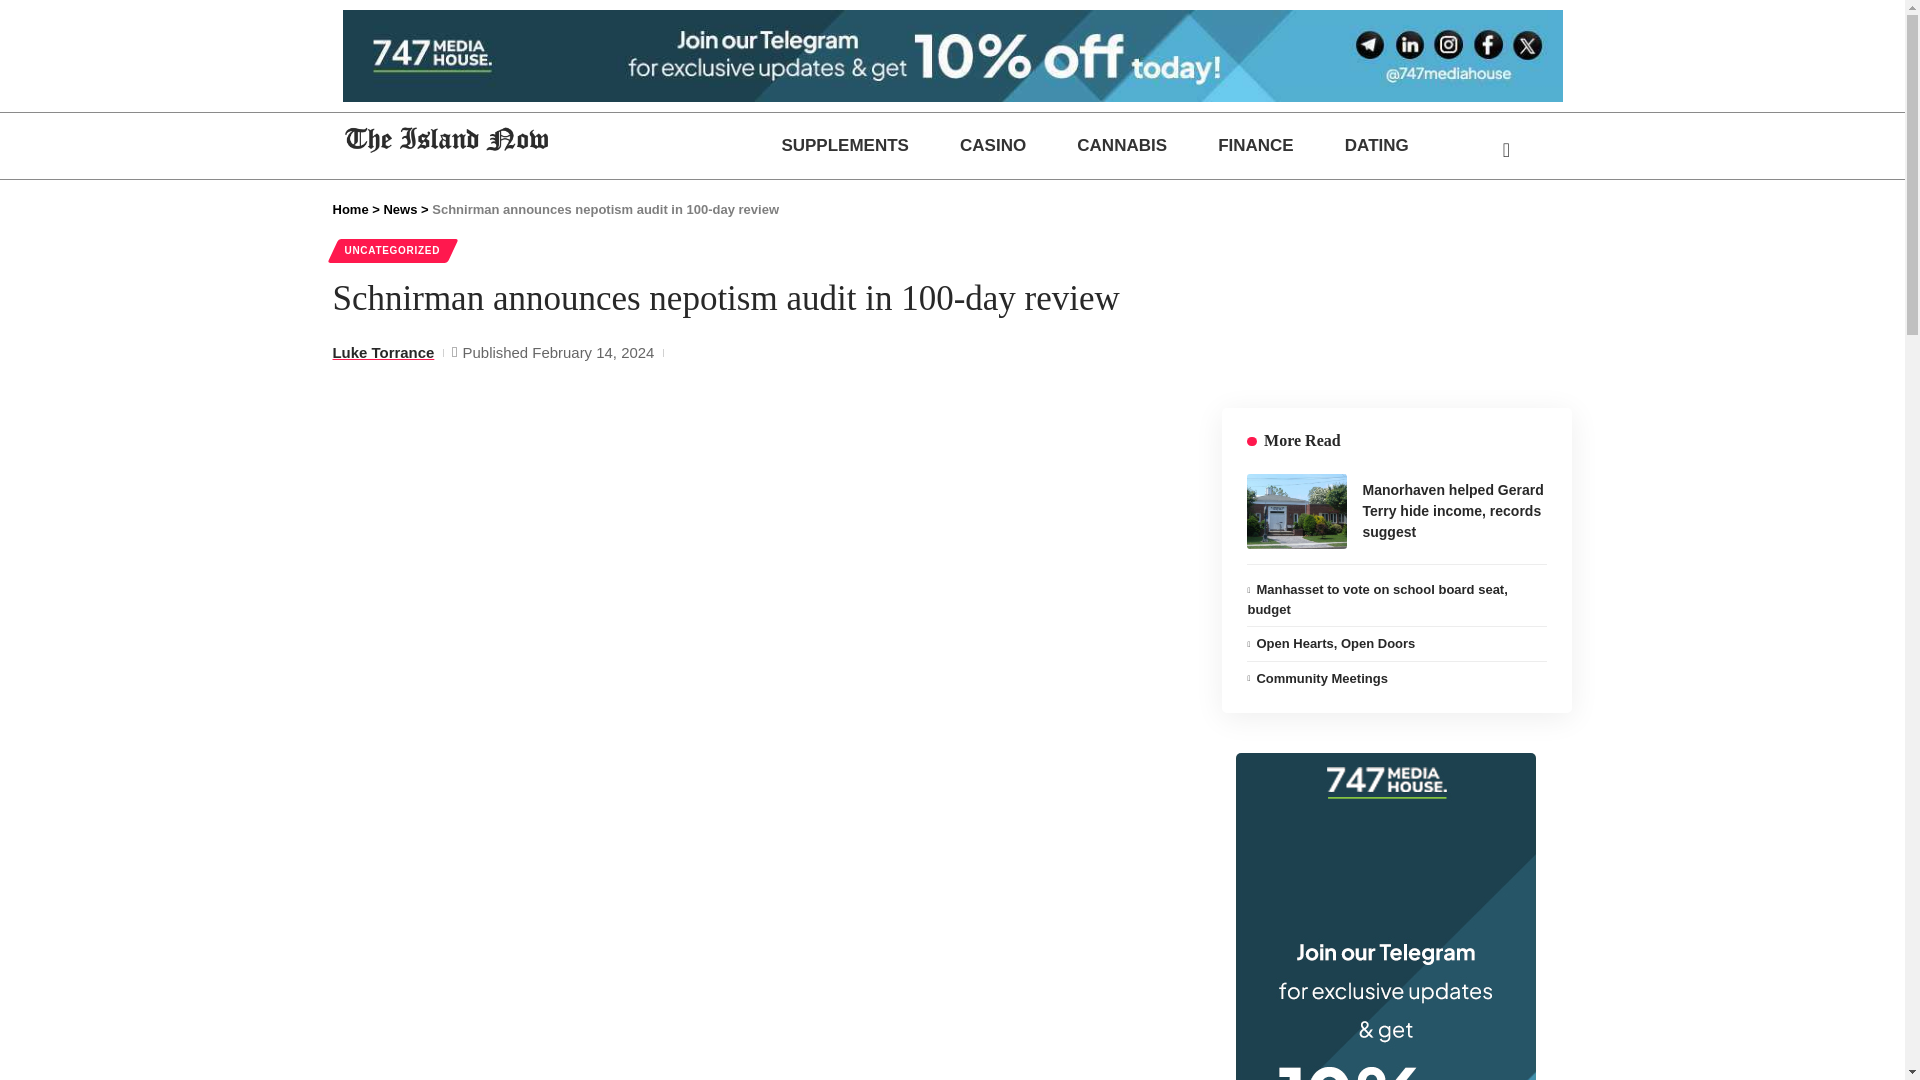  Describe the element at coordinates (382, 352) in the screenshot. I see `Luke Torrance` at that location.